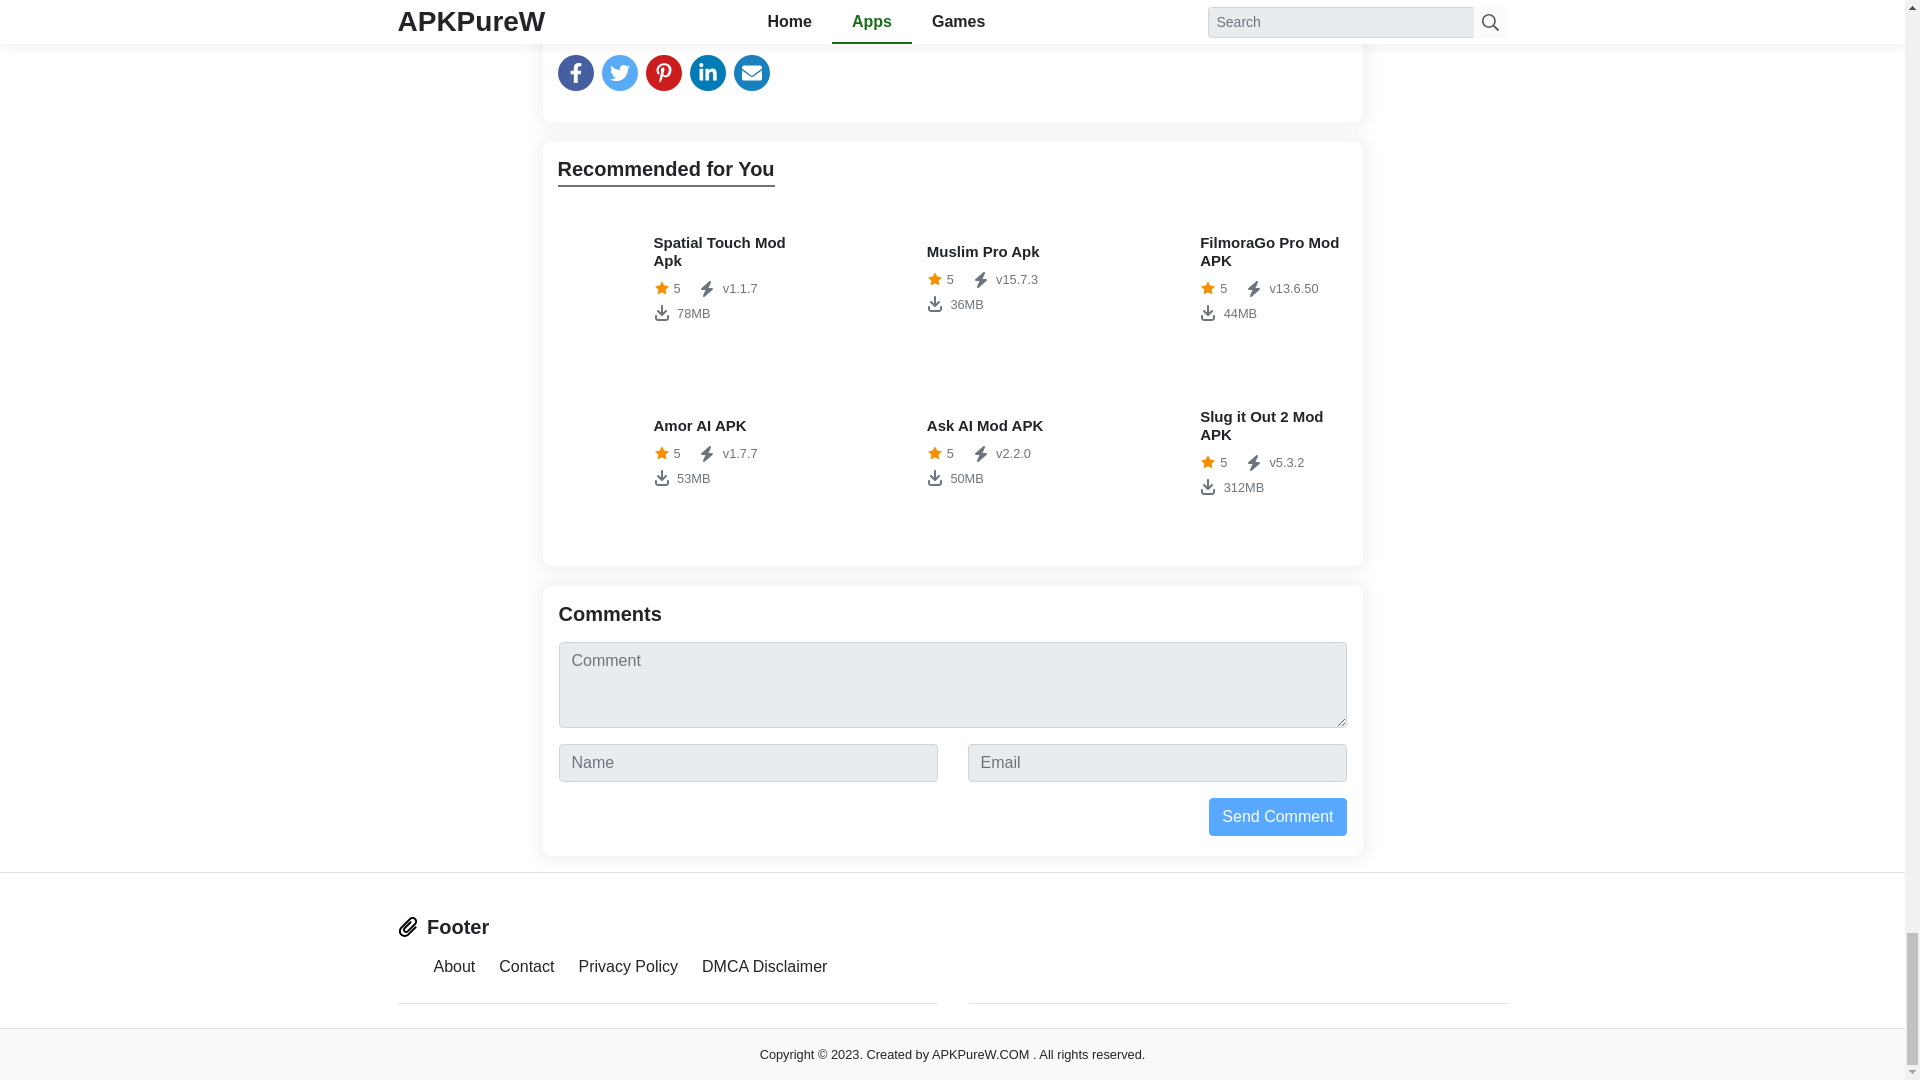 The width and height of the screenshot is (1920, 1080). I want to click on About, so click(679, 278).